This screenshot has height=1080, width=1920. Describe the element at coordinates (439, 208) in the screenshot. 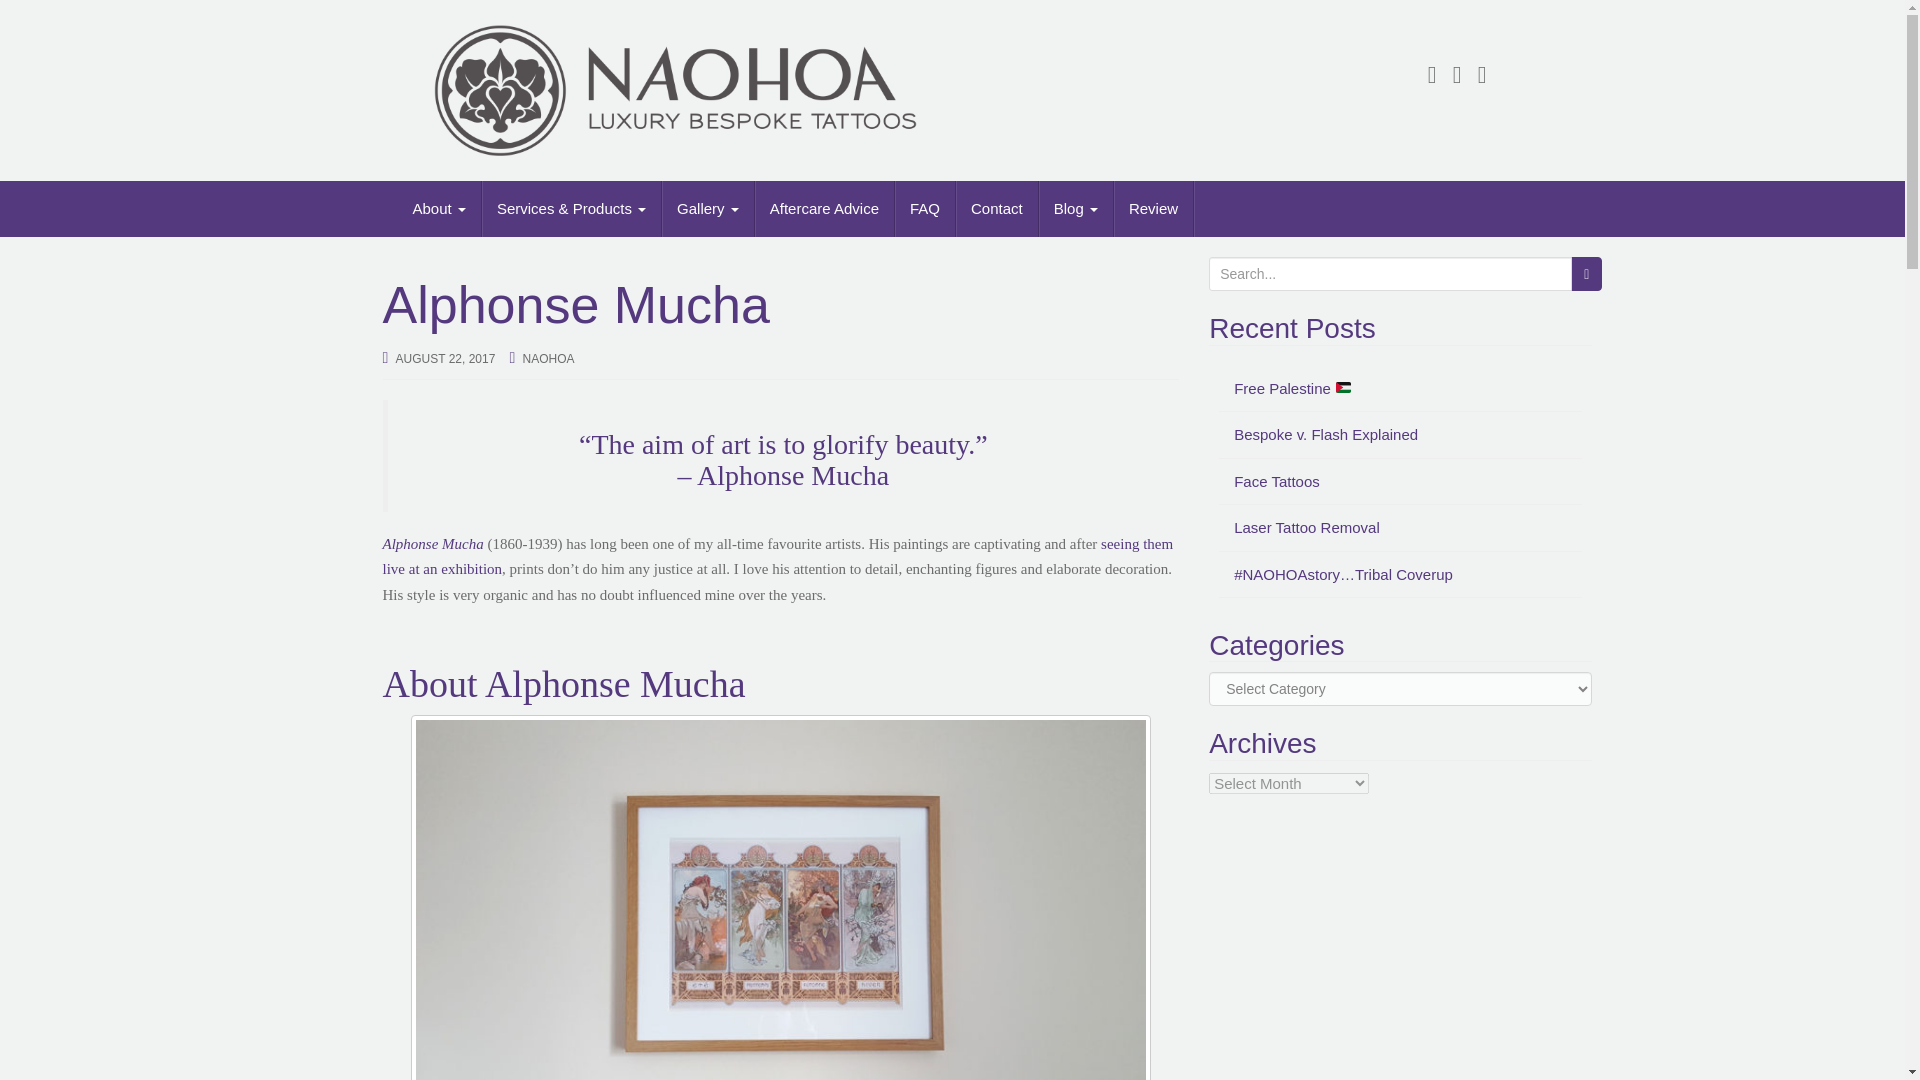

I see `About` at that location.